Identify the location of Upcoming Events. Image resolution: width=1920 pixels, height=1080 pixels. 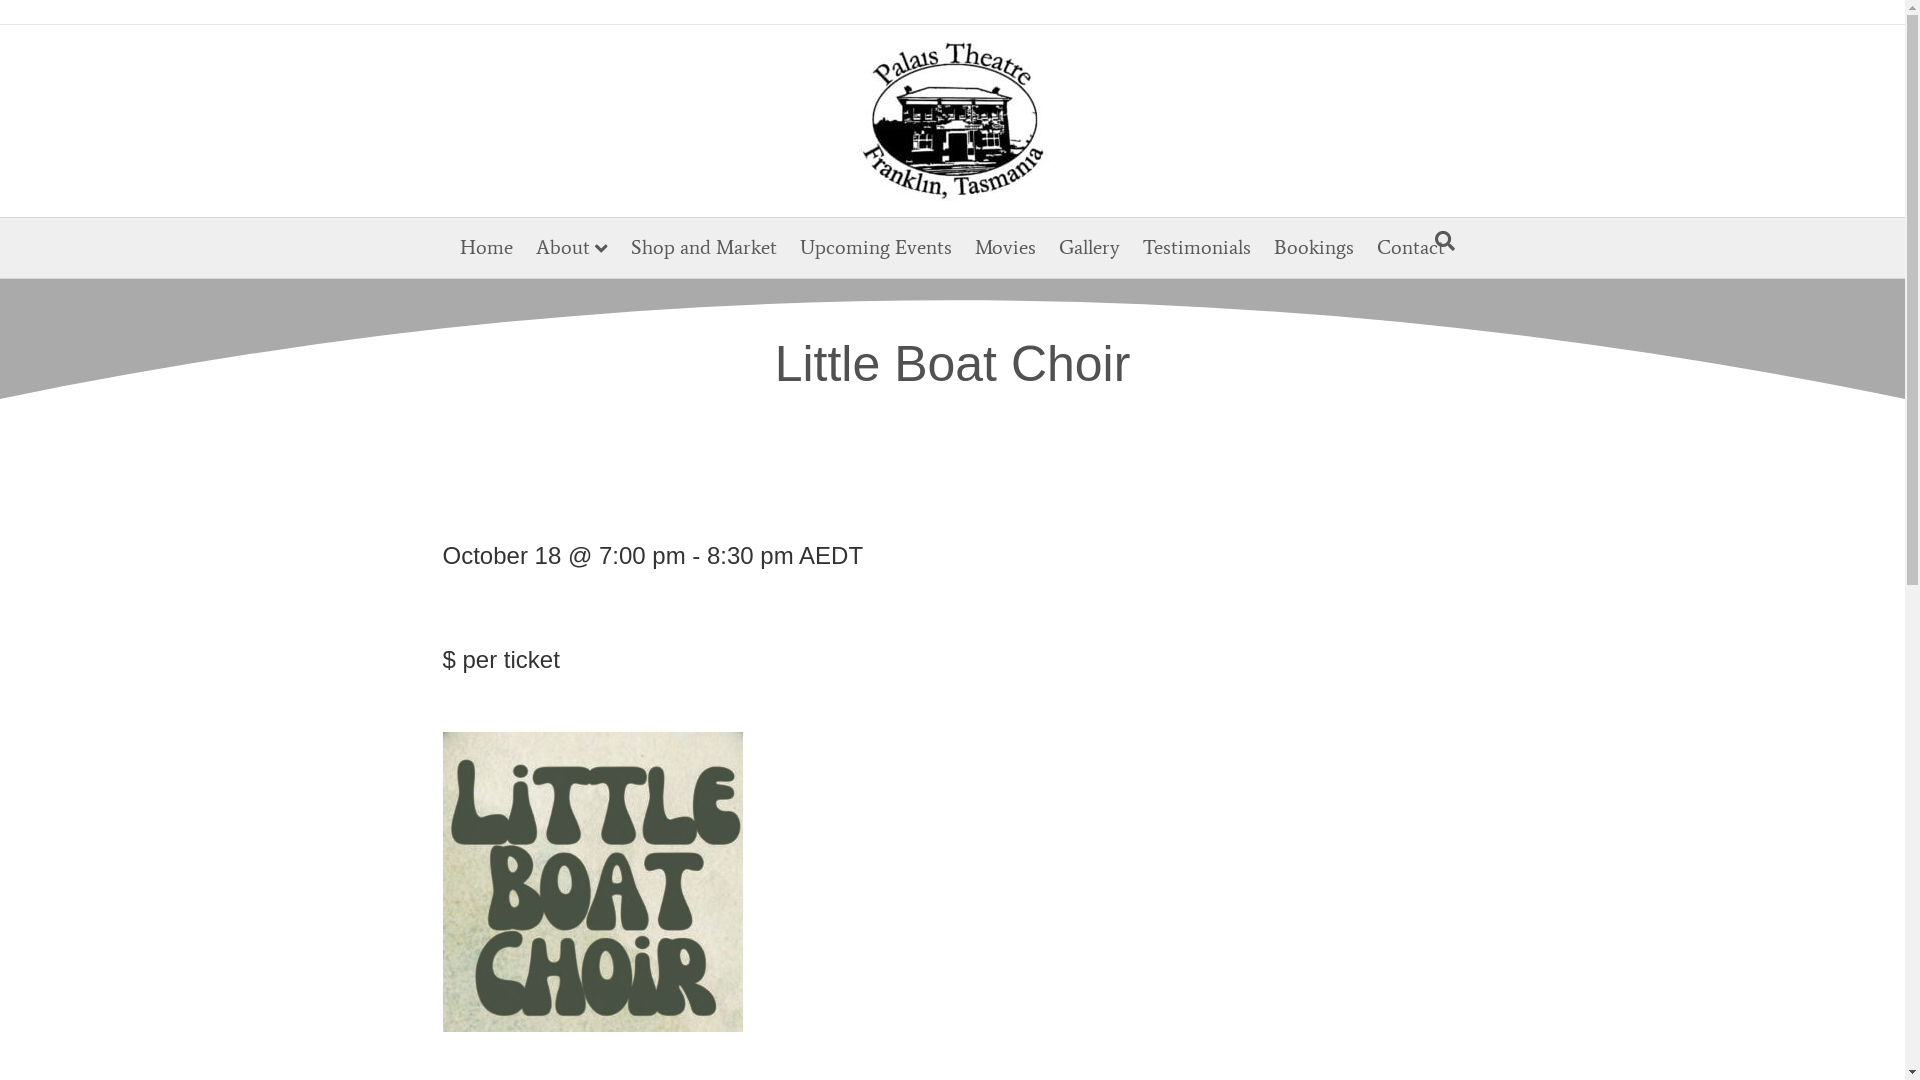
(876, 247).